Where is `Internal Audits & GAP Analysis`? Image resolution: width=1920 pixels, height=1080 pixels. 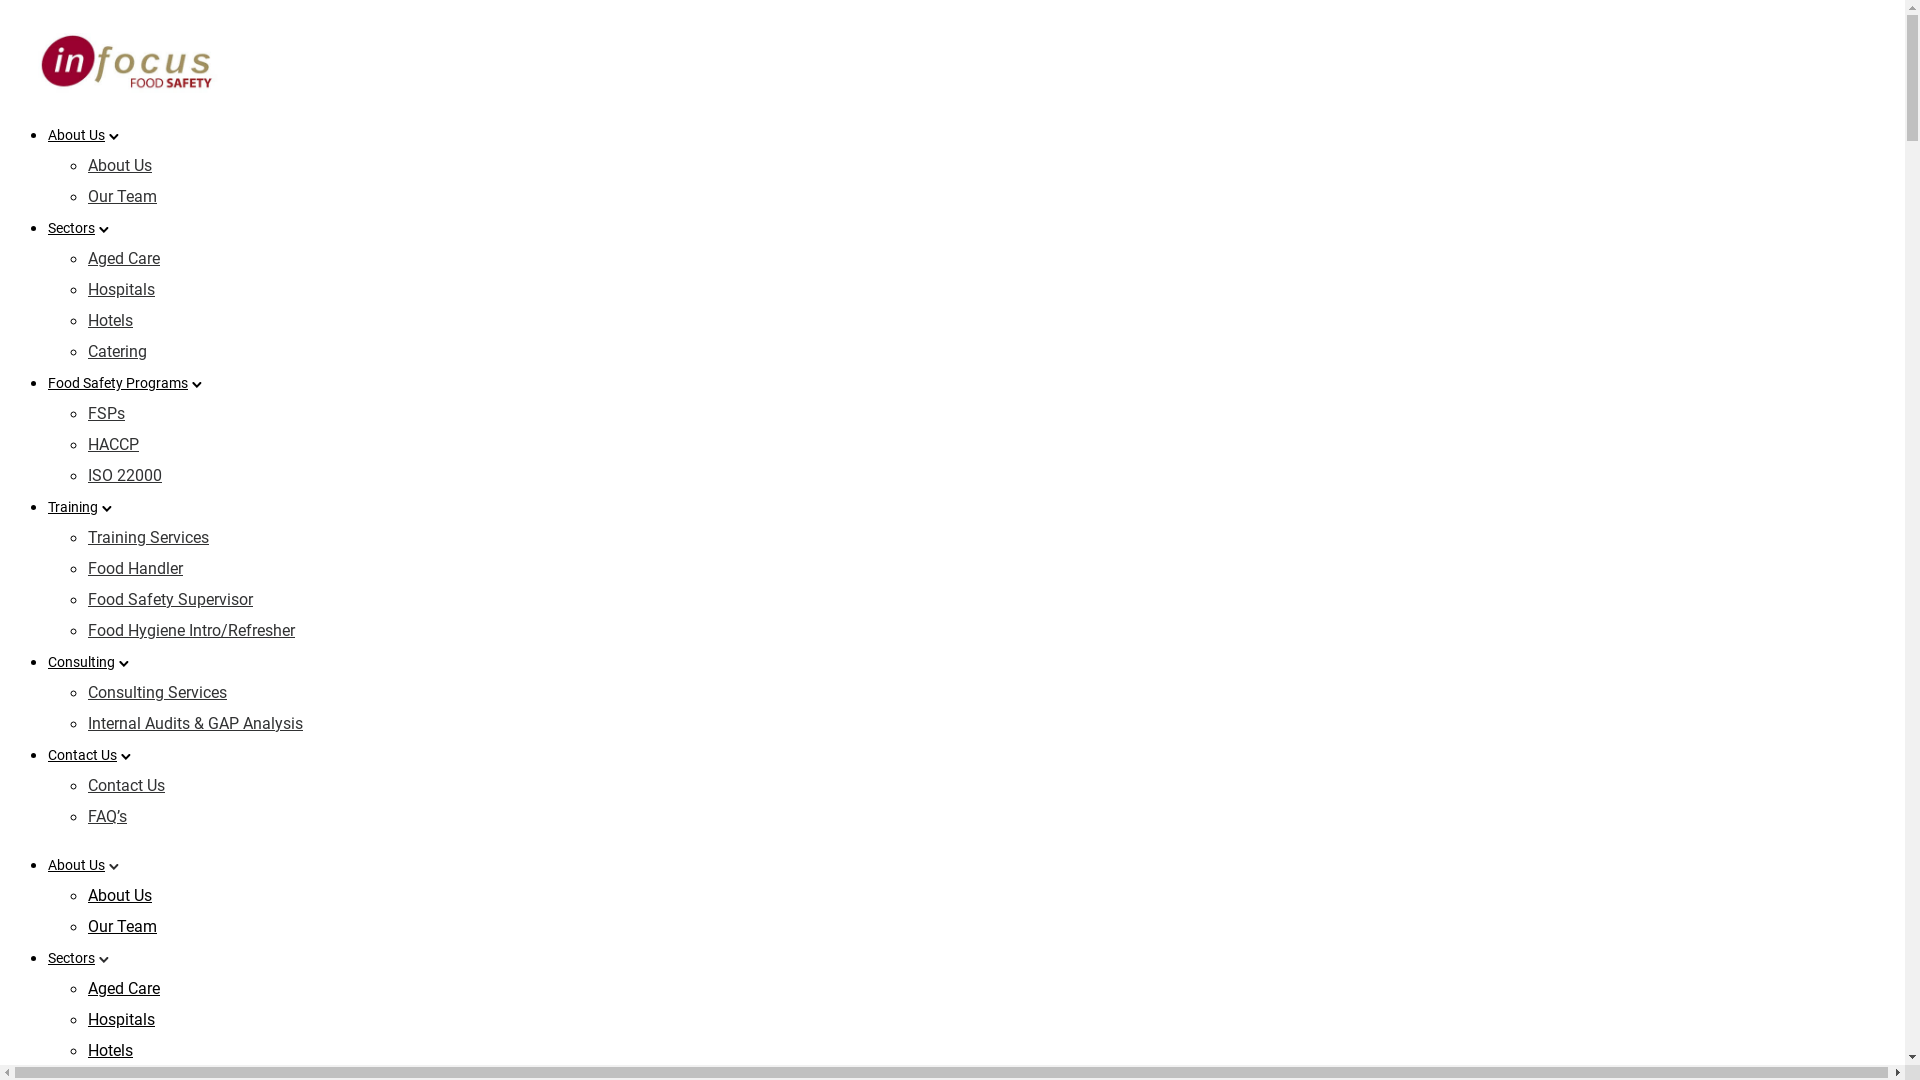 Internal Audits & GAP Analysis is located at coordinates (196, 724).